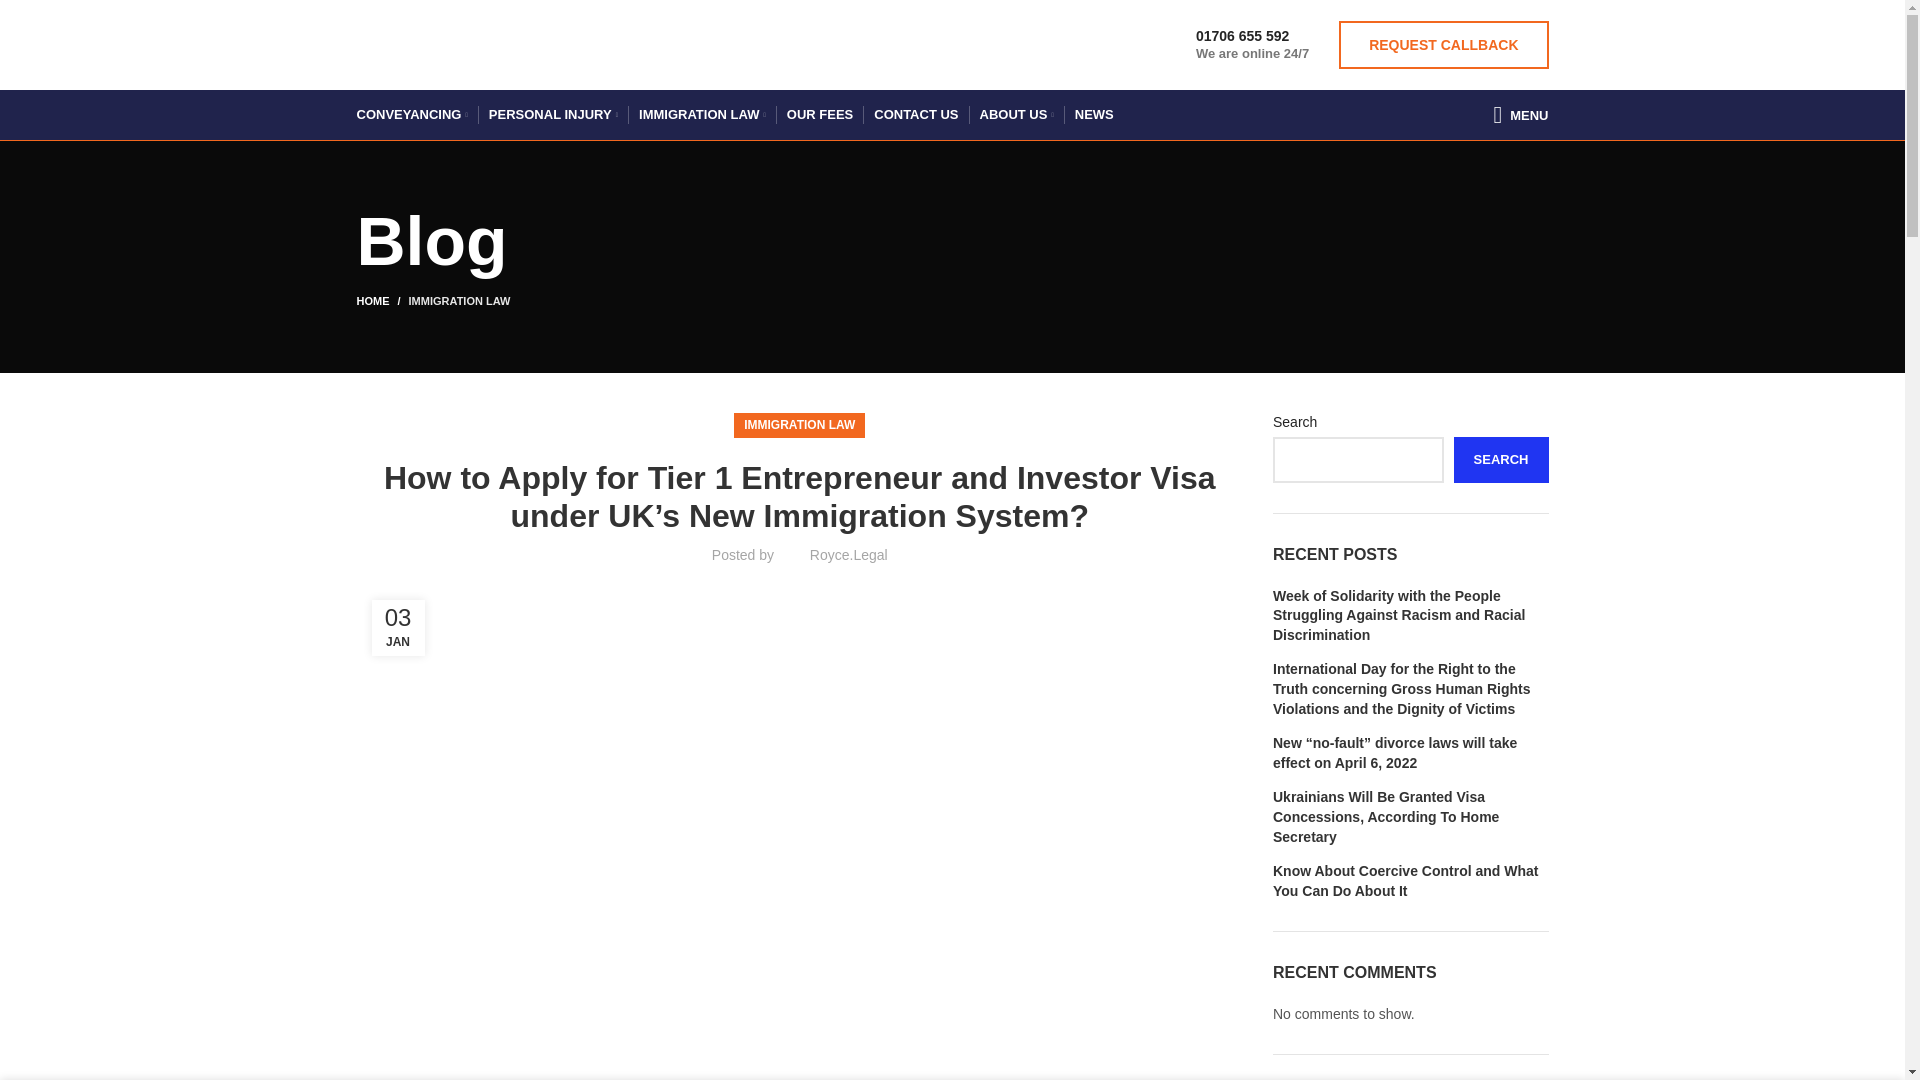 This screenshot has height=1080, width=1920. What do you see at coordinates (552, 115) in the screenshot?
I see `PERSONAL INJURY` at bounding box center [552, 115].